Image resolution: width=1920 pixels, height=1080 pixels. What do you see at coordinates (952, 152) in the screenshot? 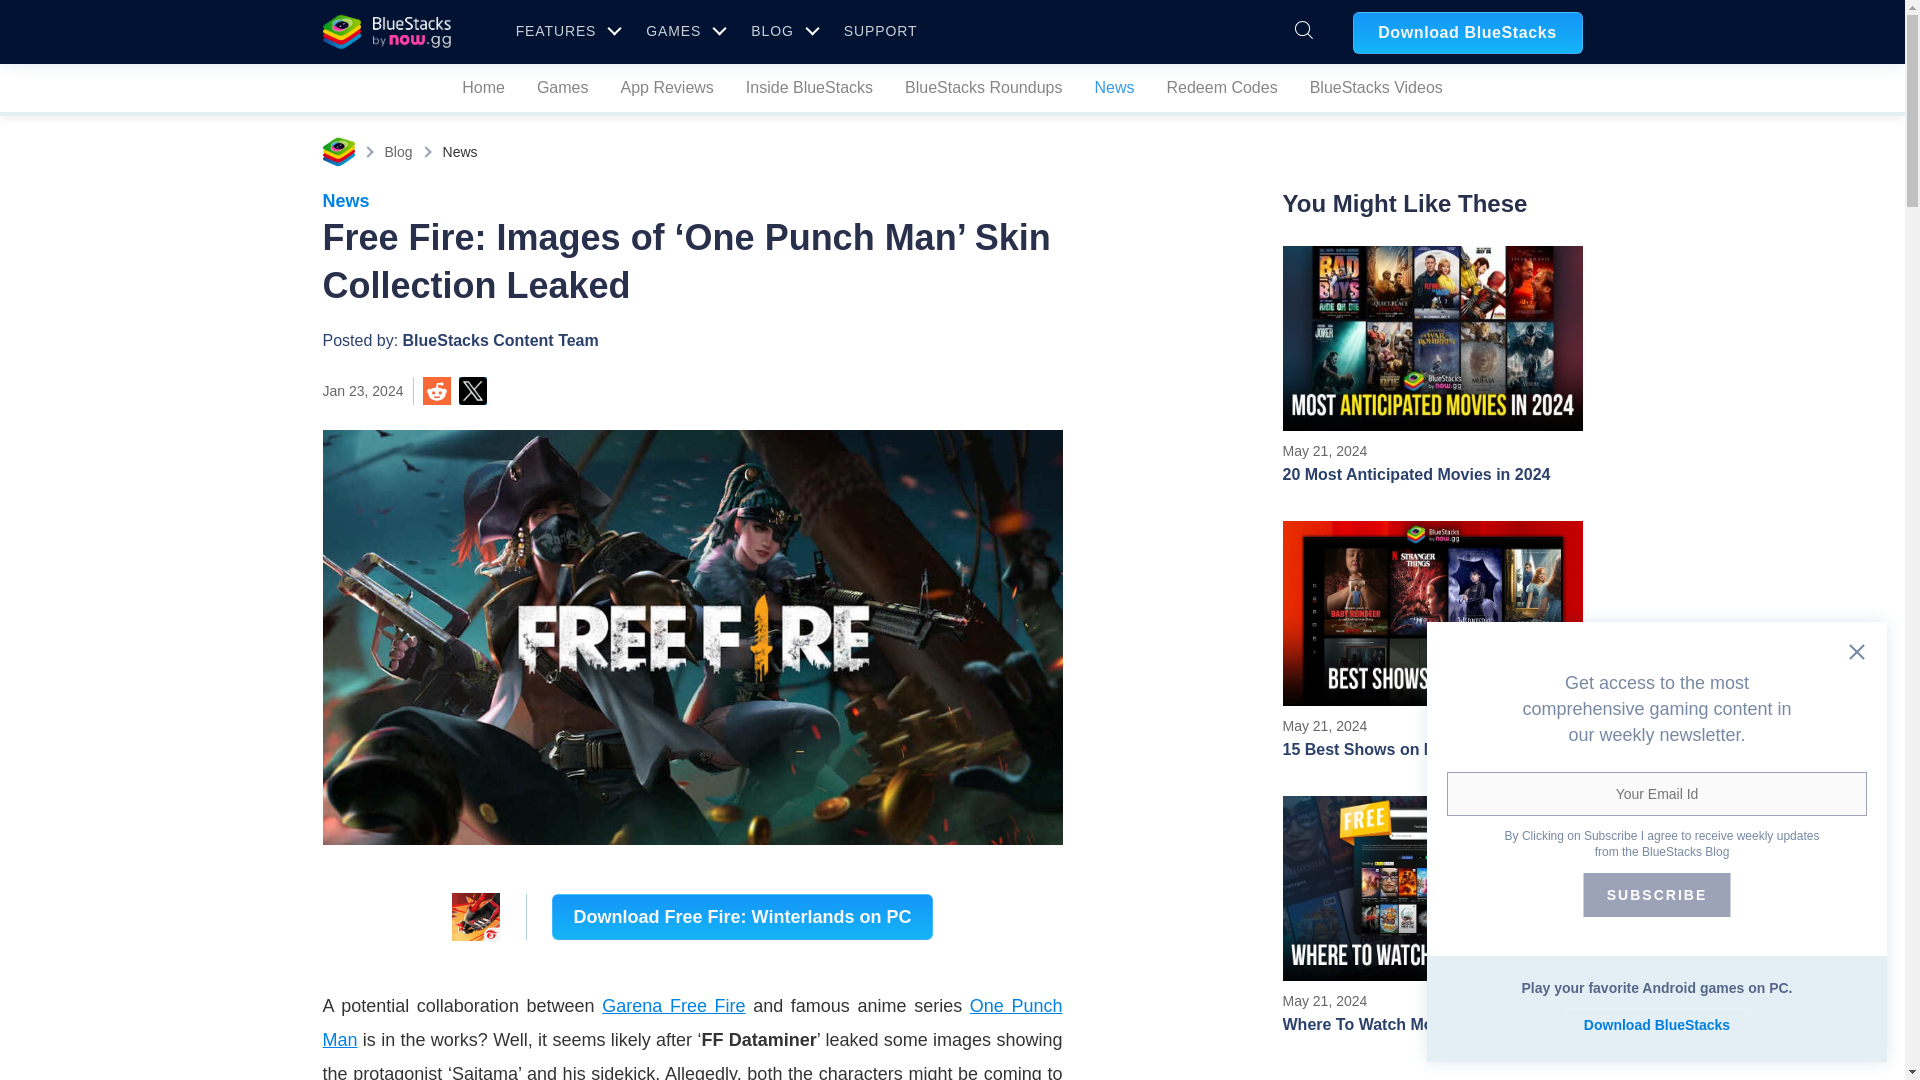
I see `FEATURES` at bounding box center [952, 152].